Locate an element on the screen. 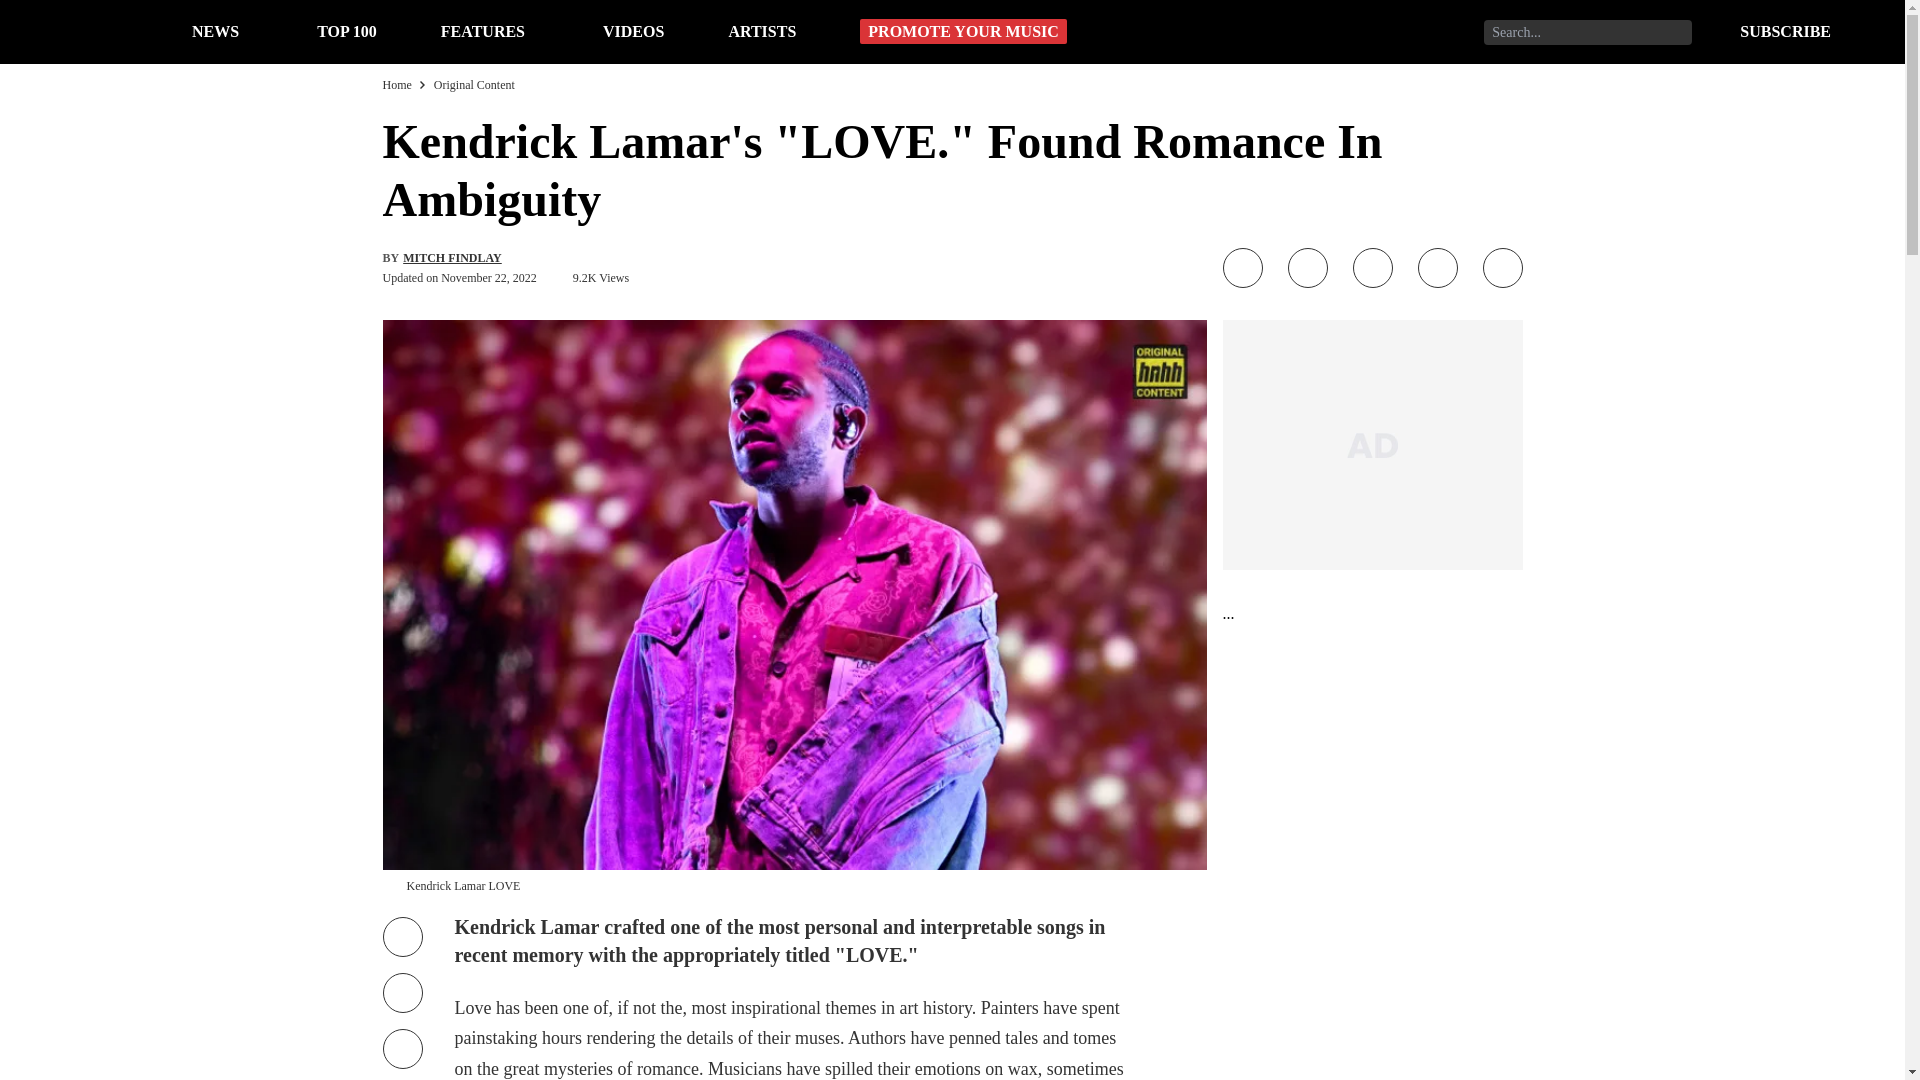 The image size is (1920, 1080). Original Content is located at coordinates (474, 84).